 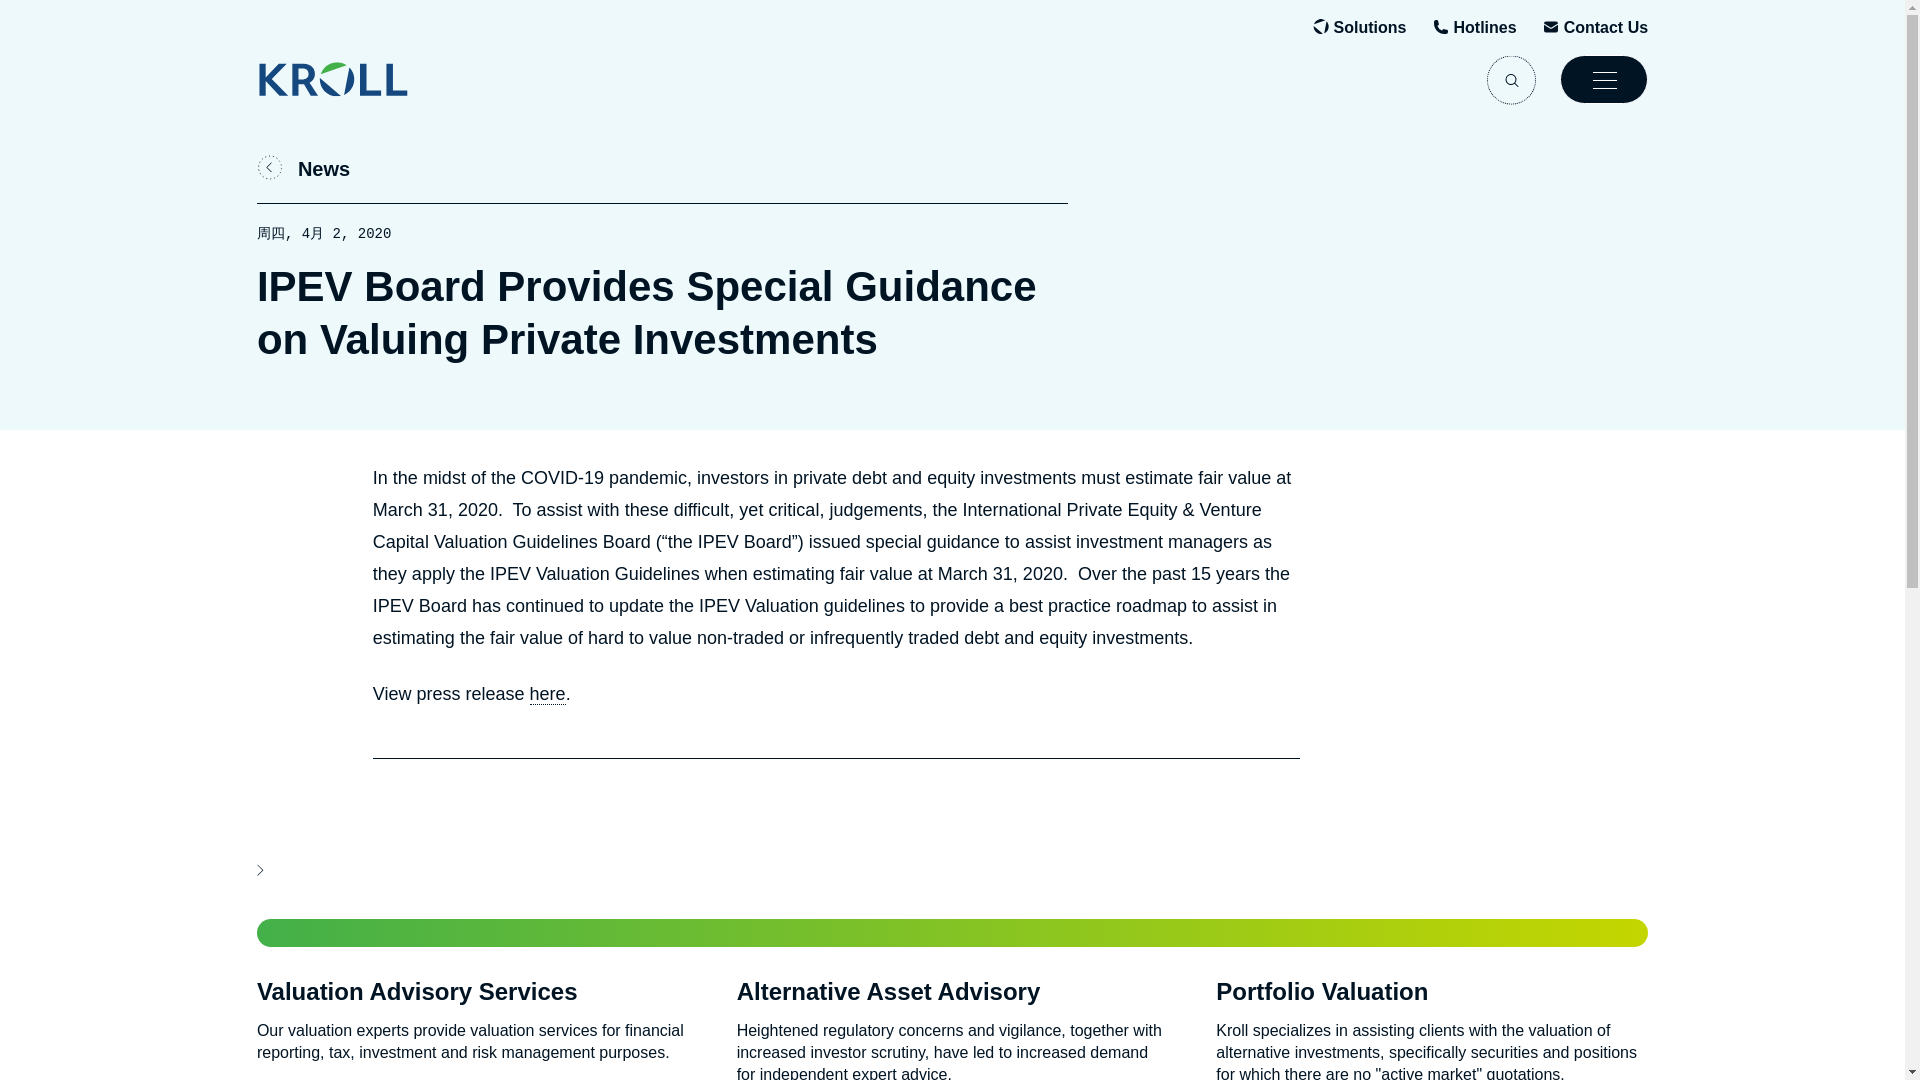 I want to click on Kroll-Logo, so click(x=373, y=79).